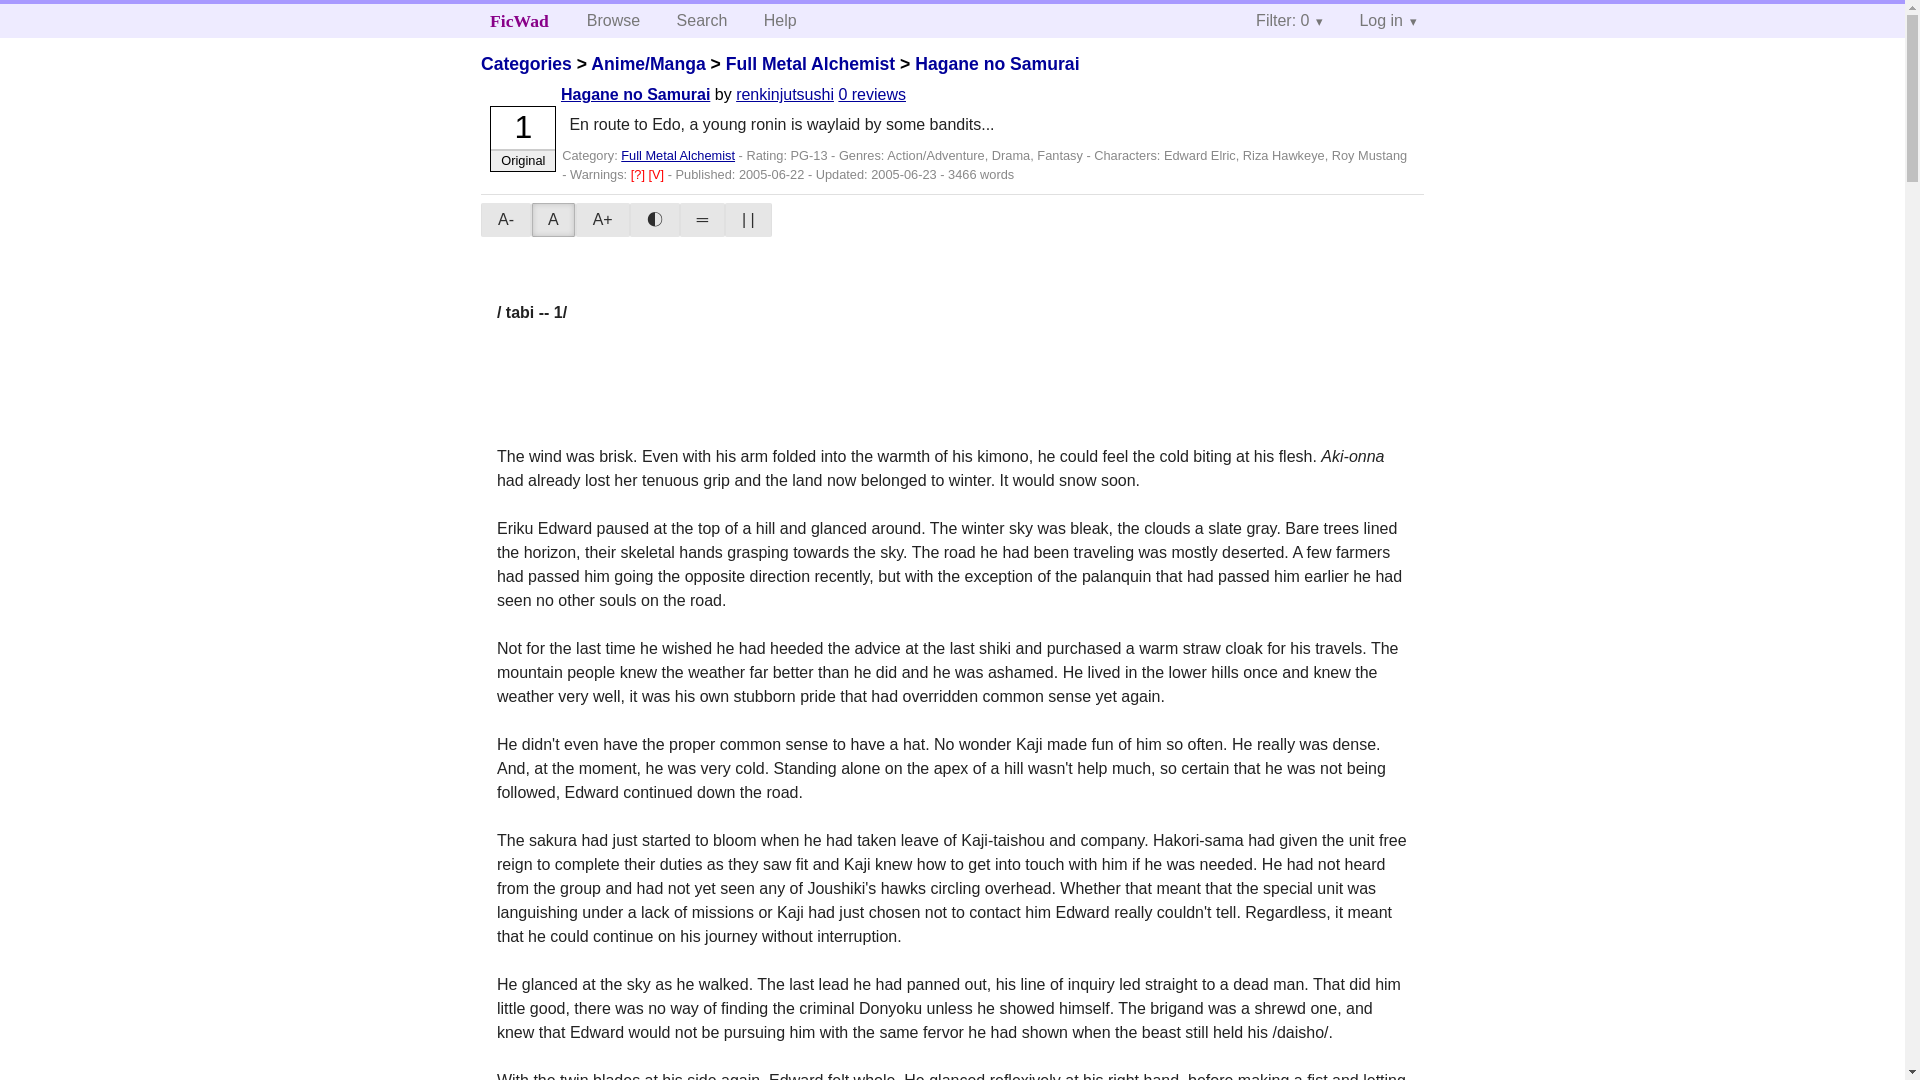 This screenshot has width=1920, height=1080. I want to click on Filter: 0, so click(1289, 20).